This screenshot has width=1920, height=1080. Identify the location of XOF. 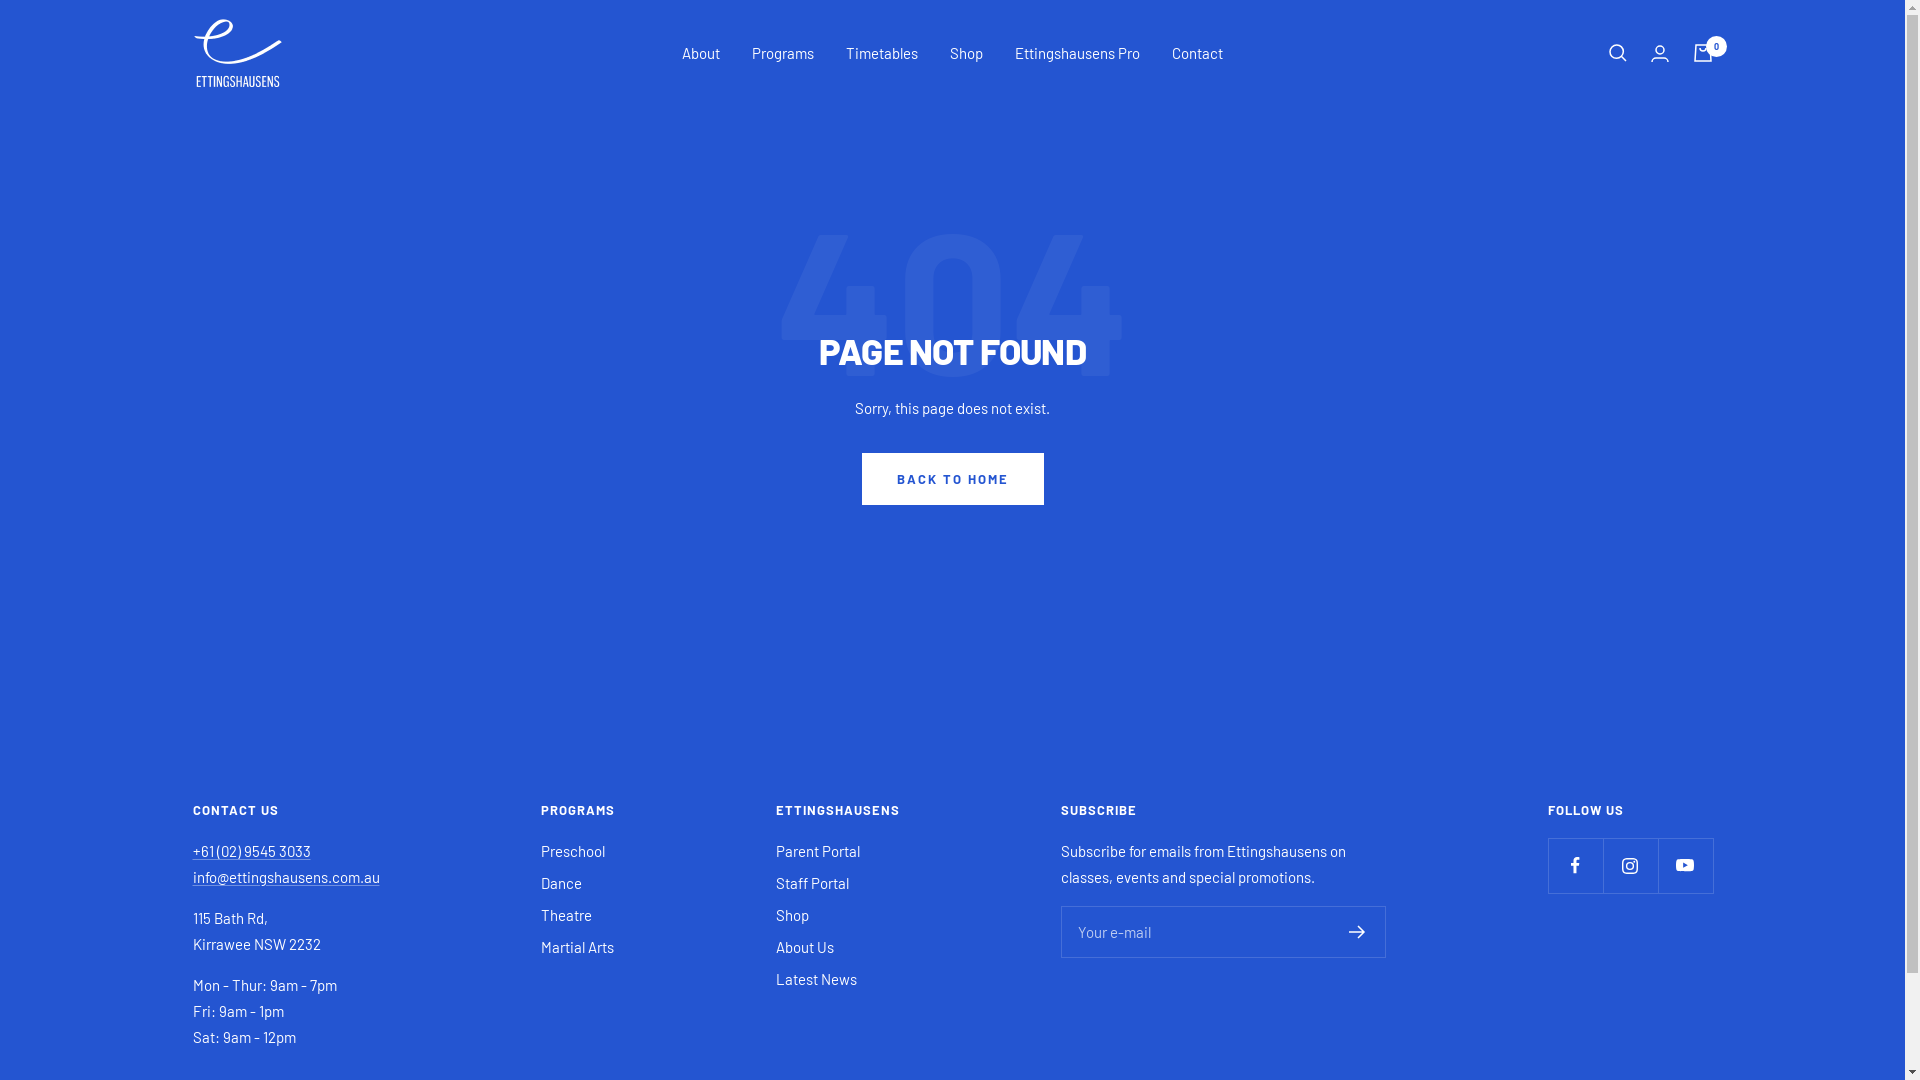
(230, 1008).